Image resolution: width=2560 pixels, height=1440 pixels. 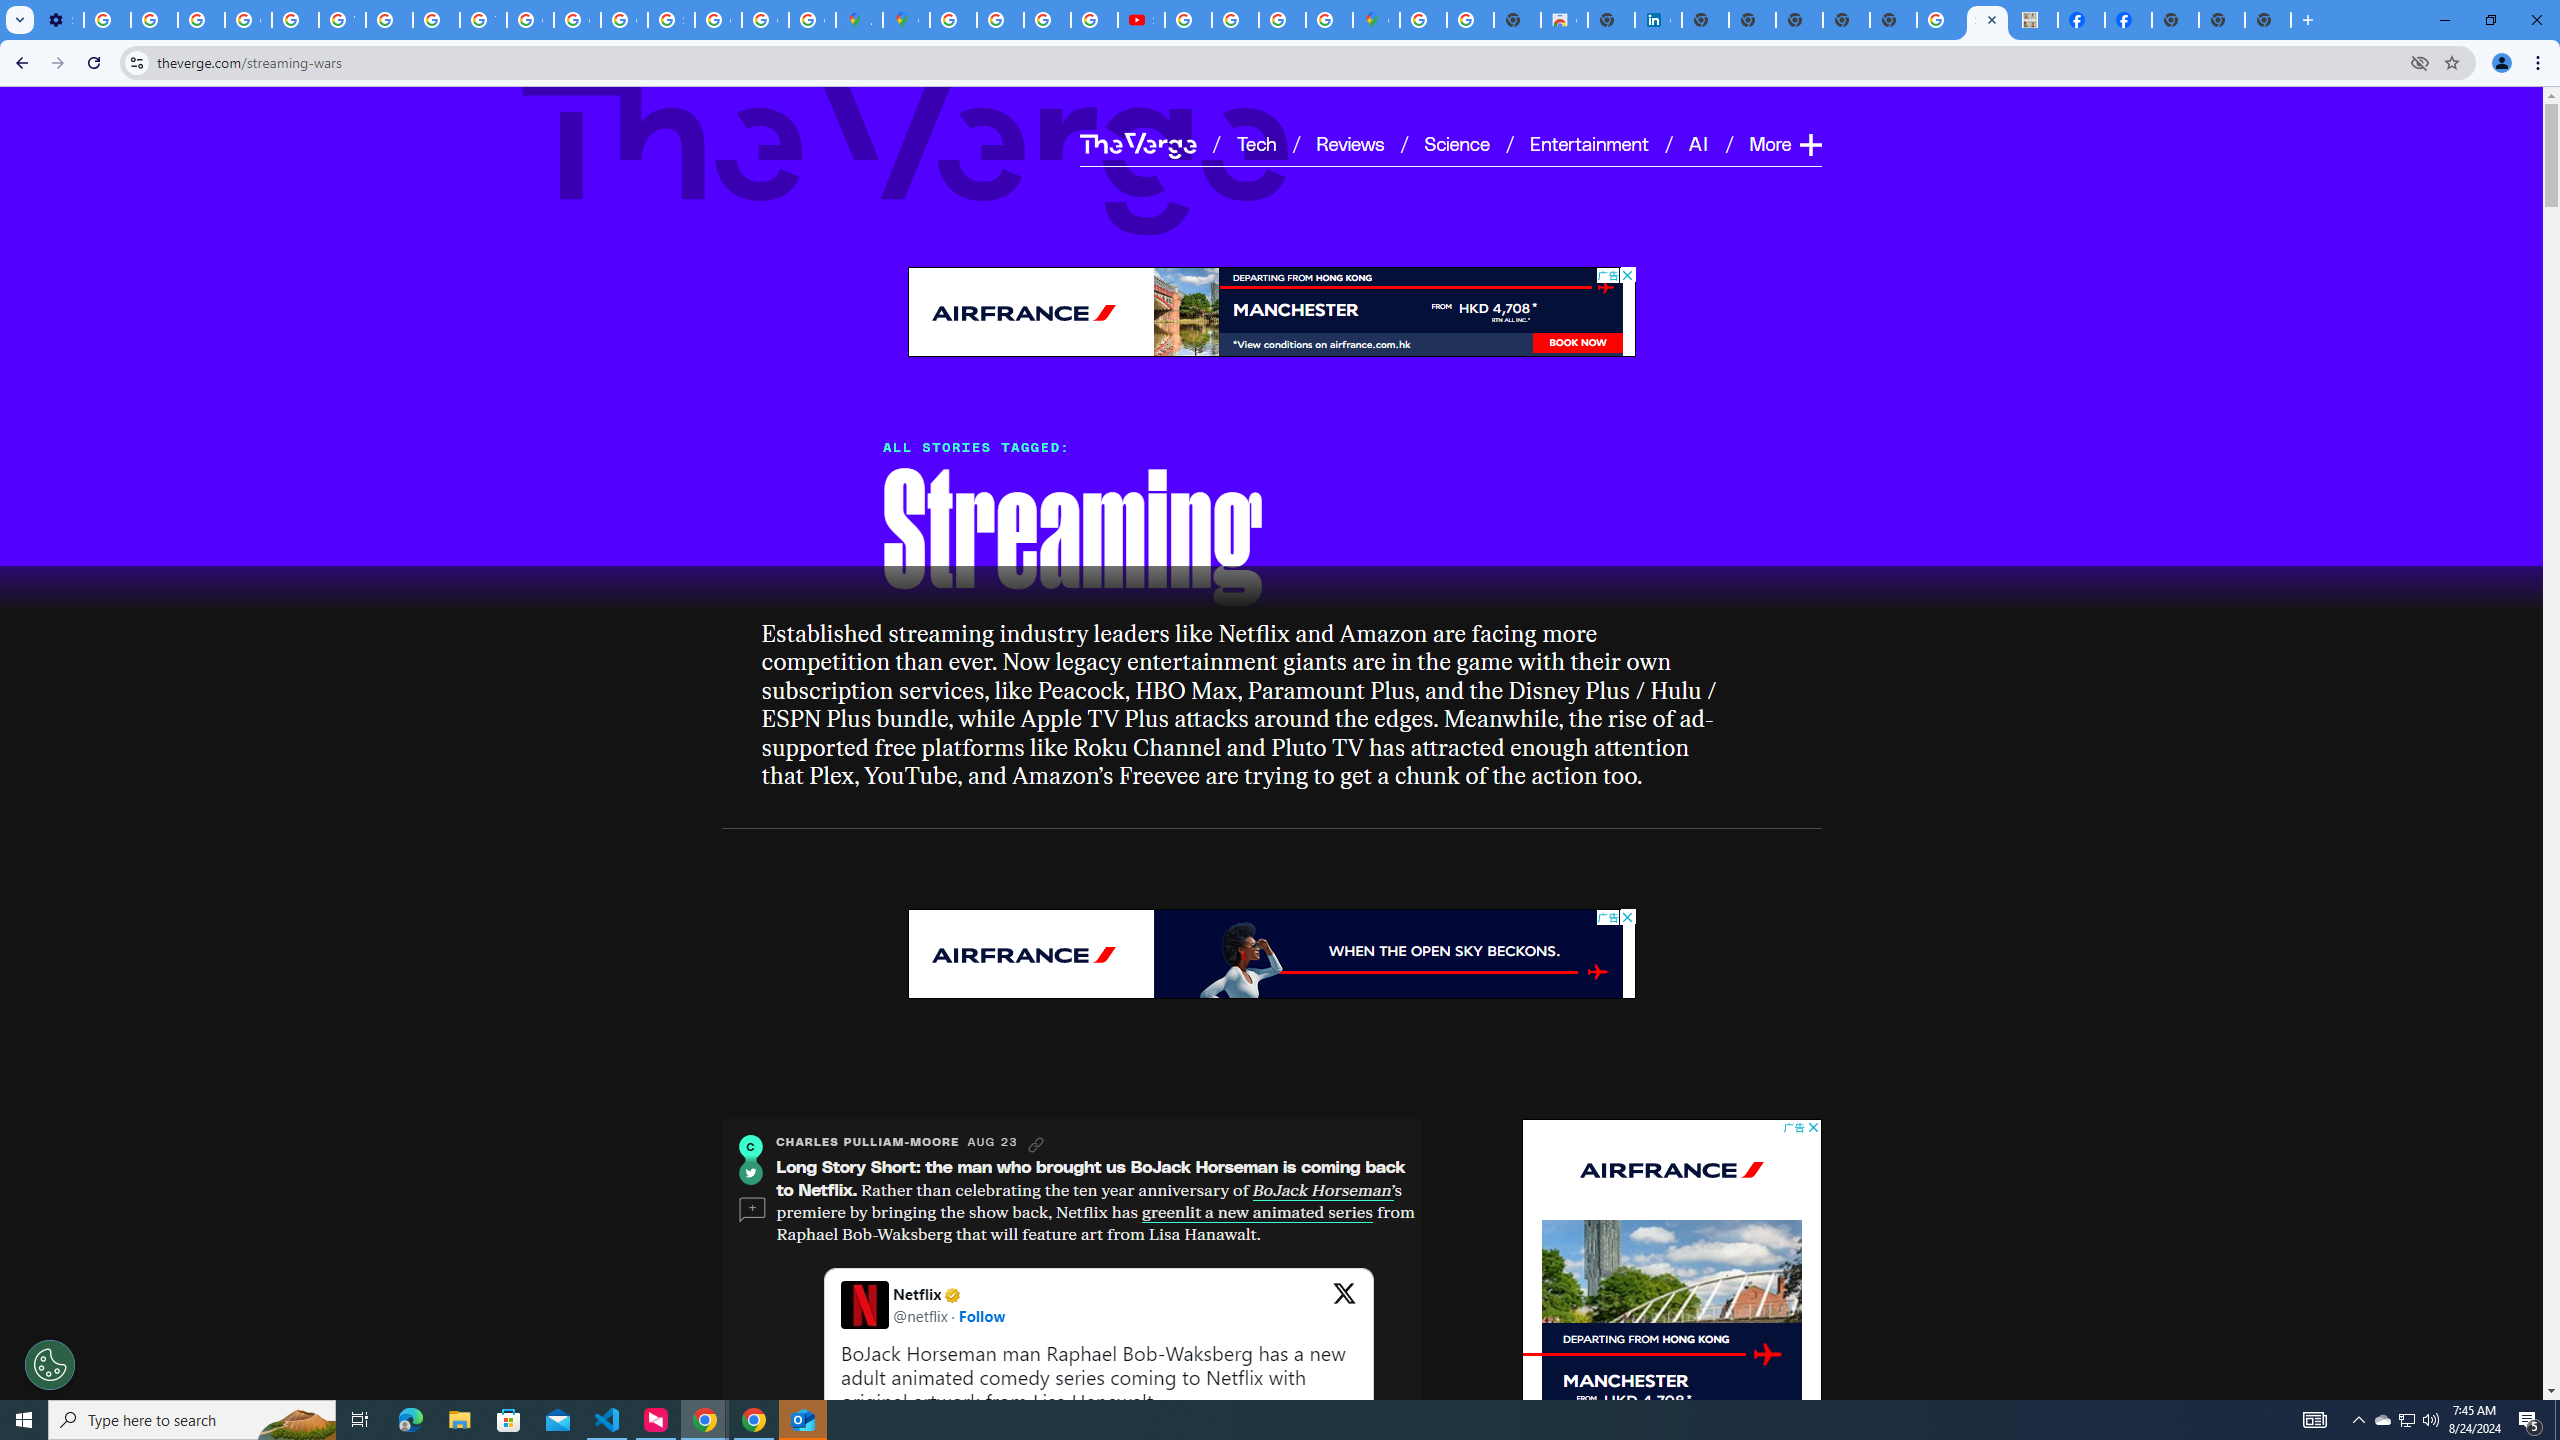 I want to click on Subscriptions - YouTube, so click(x=1142, y=20).